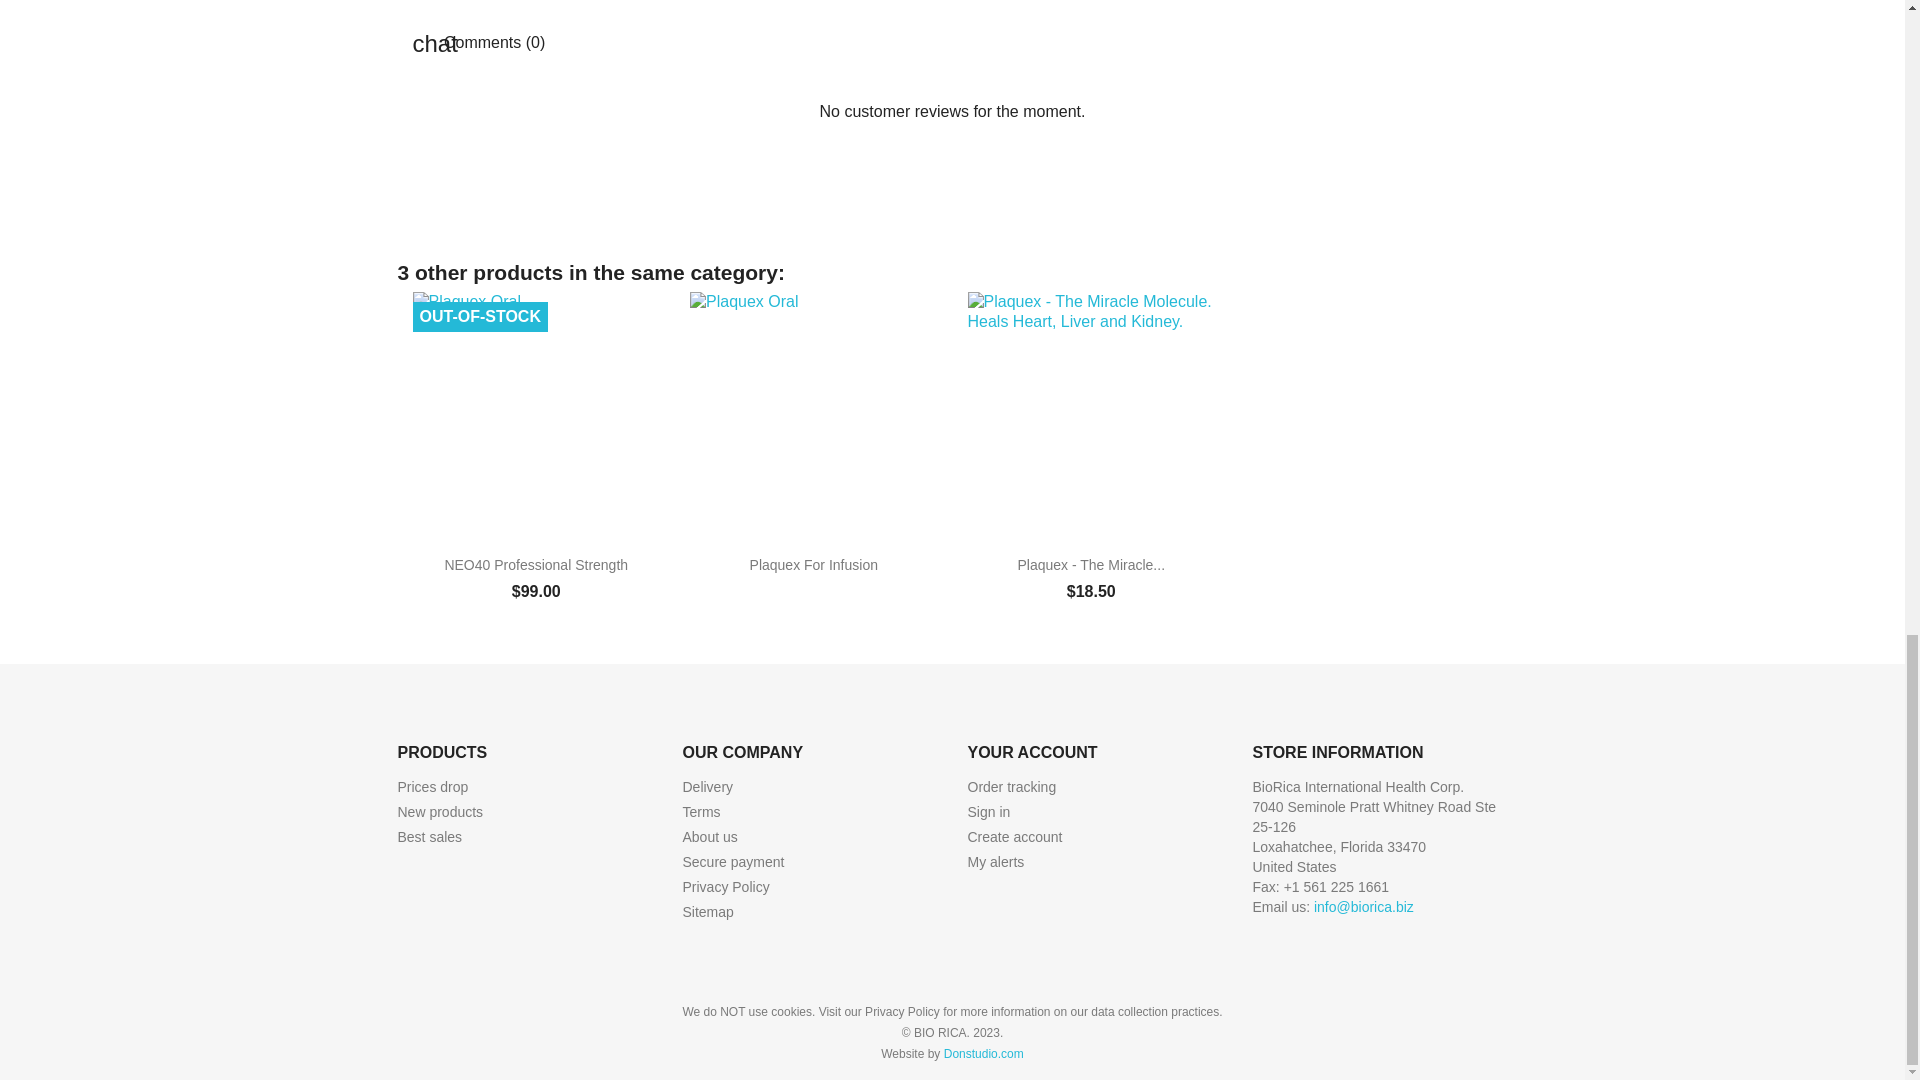  Describe the element at coordinates (989, 811) in the screenshot. I see `Log in to your customer account` at that location.